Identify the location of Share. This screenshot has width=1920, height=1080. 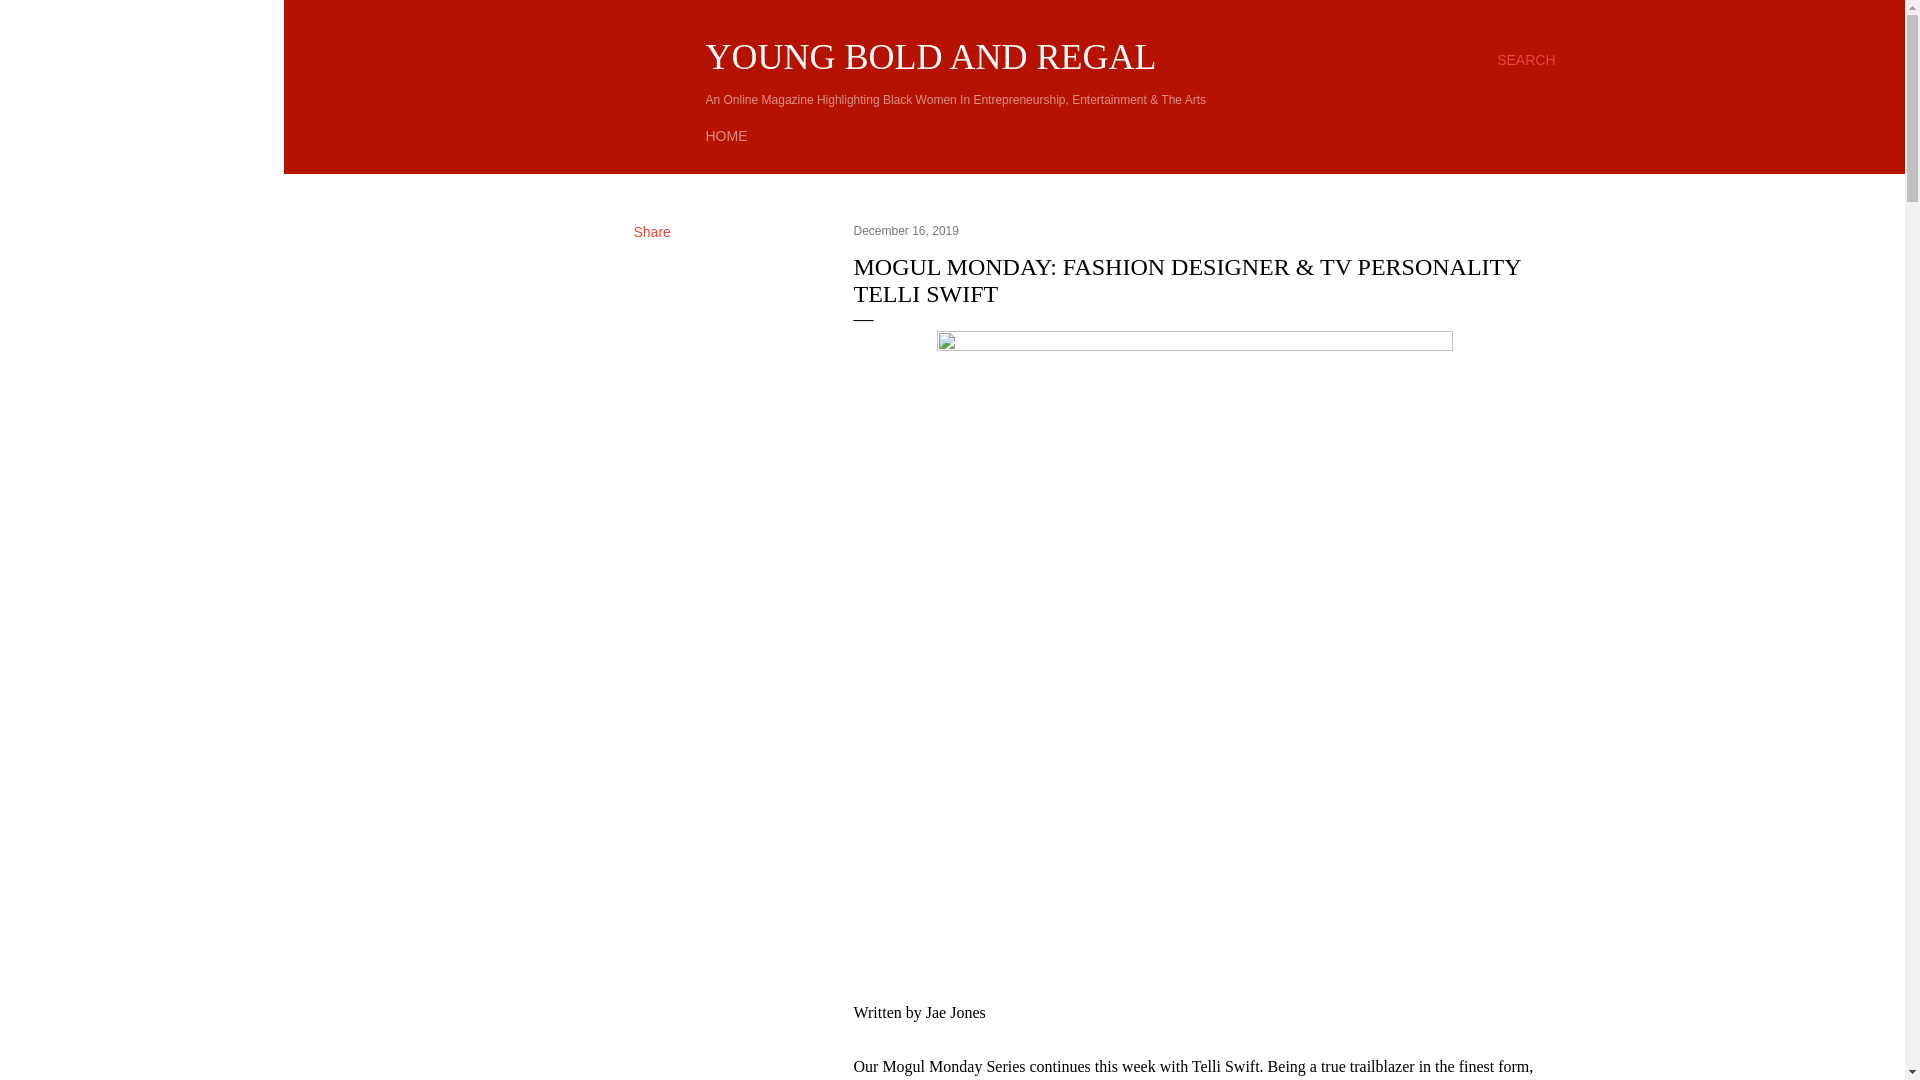
(652, 231).